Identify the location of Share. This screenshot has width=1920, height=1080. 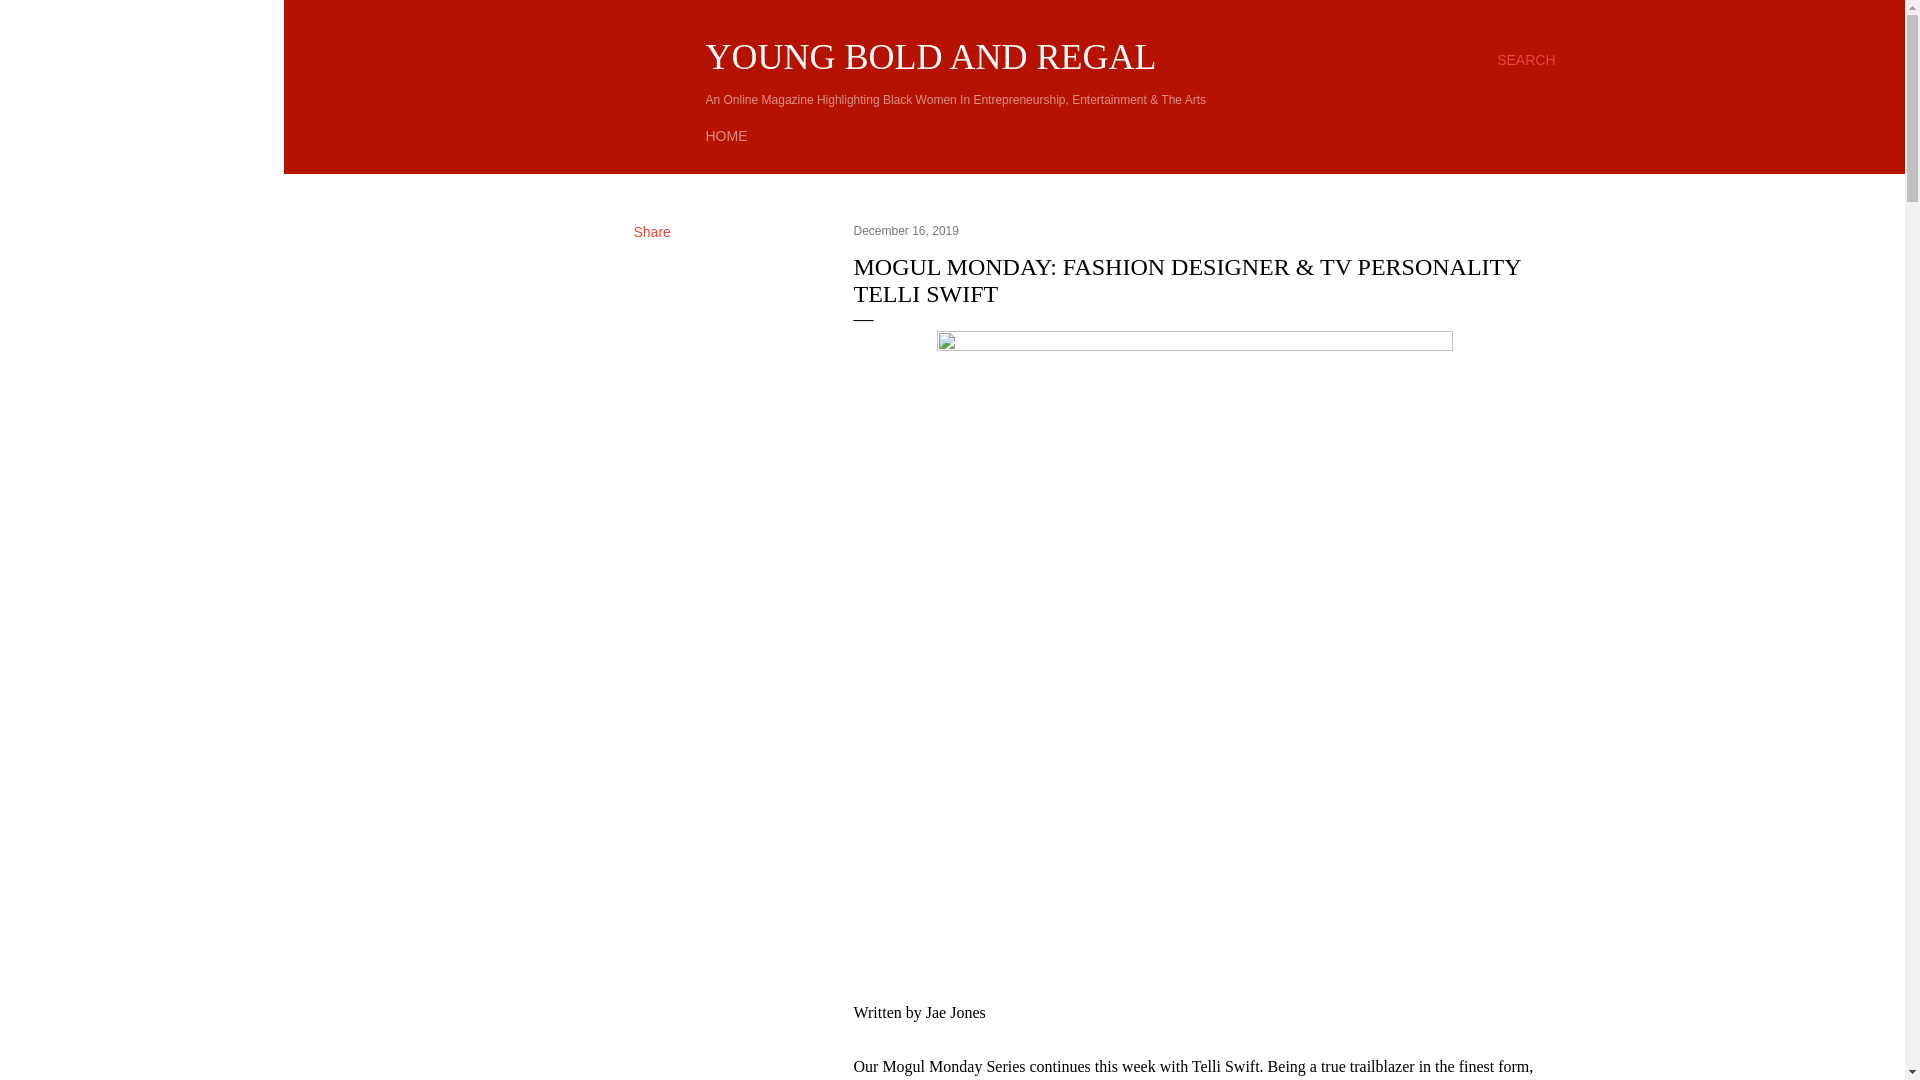
(652, 231).